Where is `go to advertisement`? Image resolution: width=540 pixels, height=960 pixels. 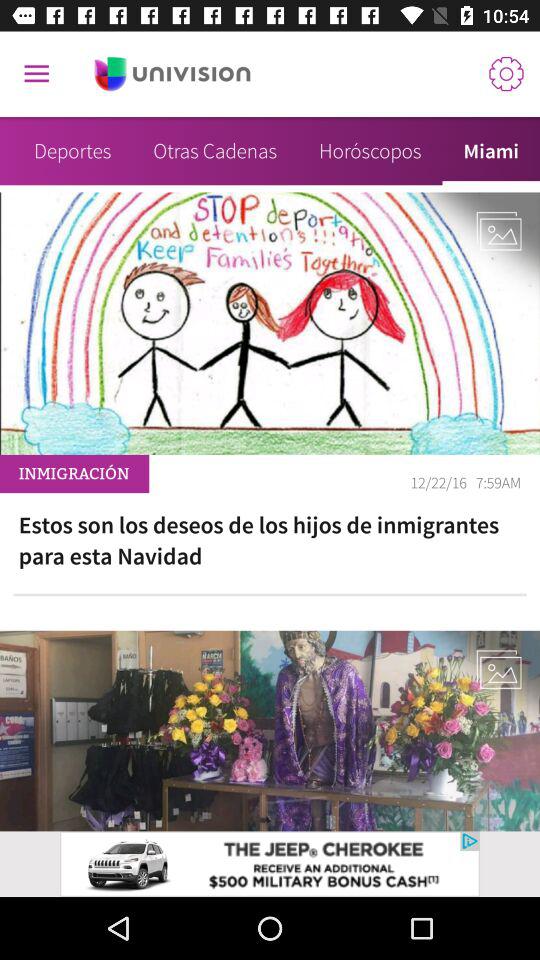
go to advertisement is located at coordinates (270, 864).